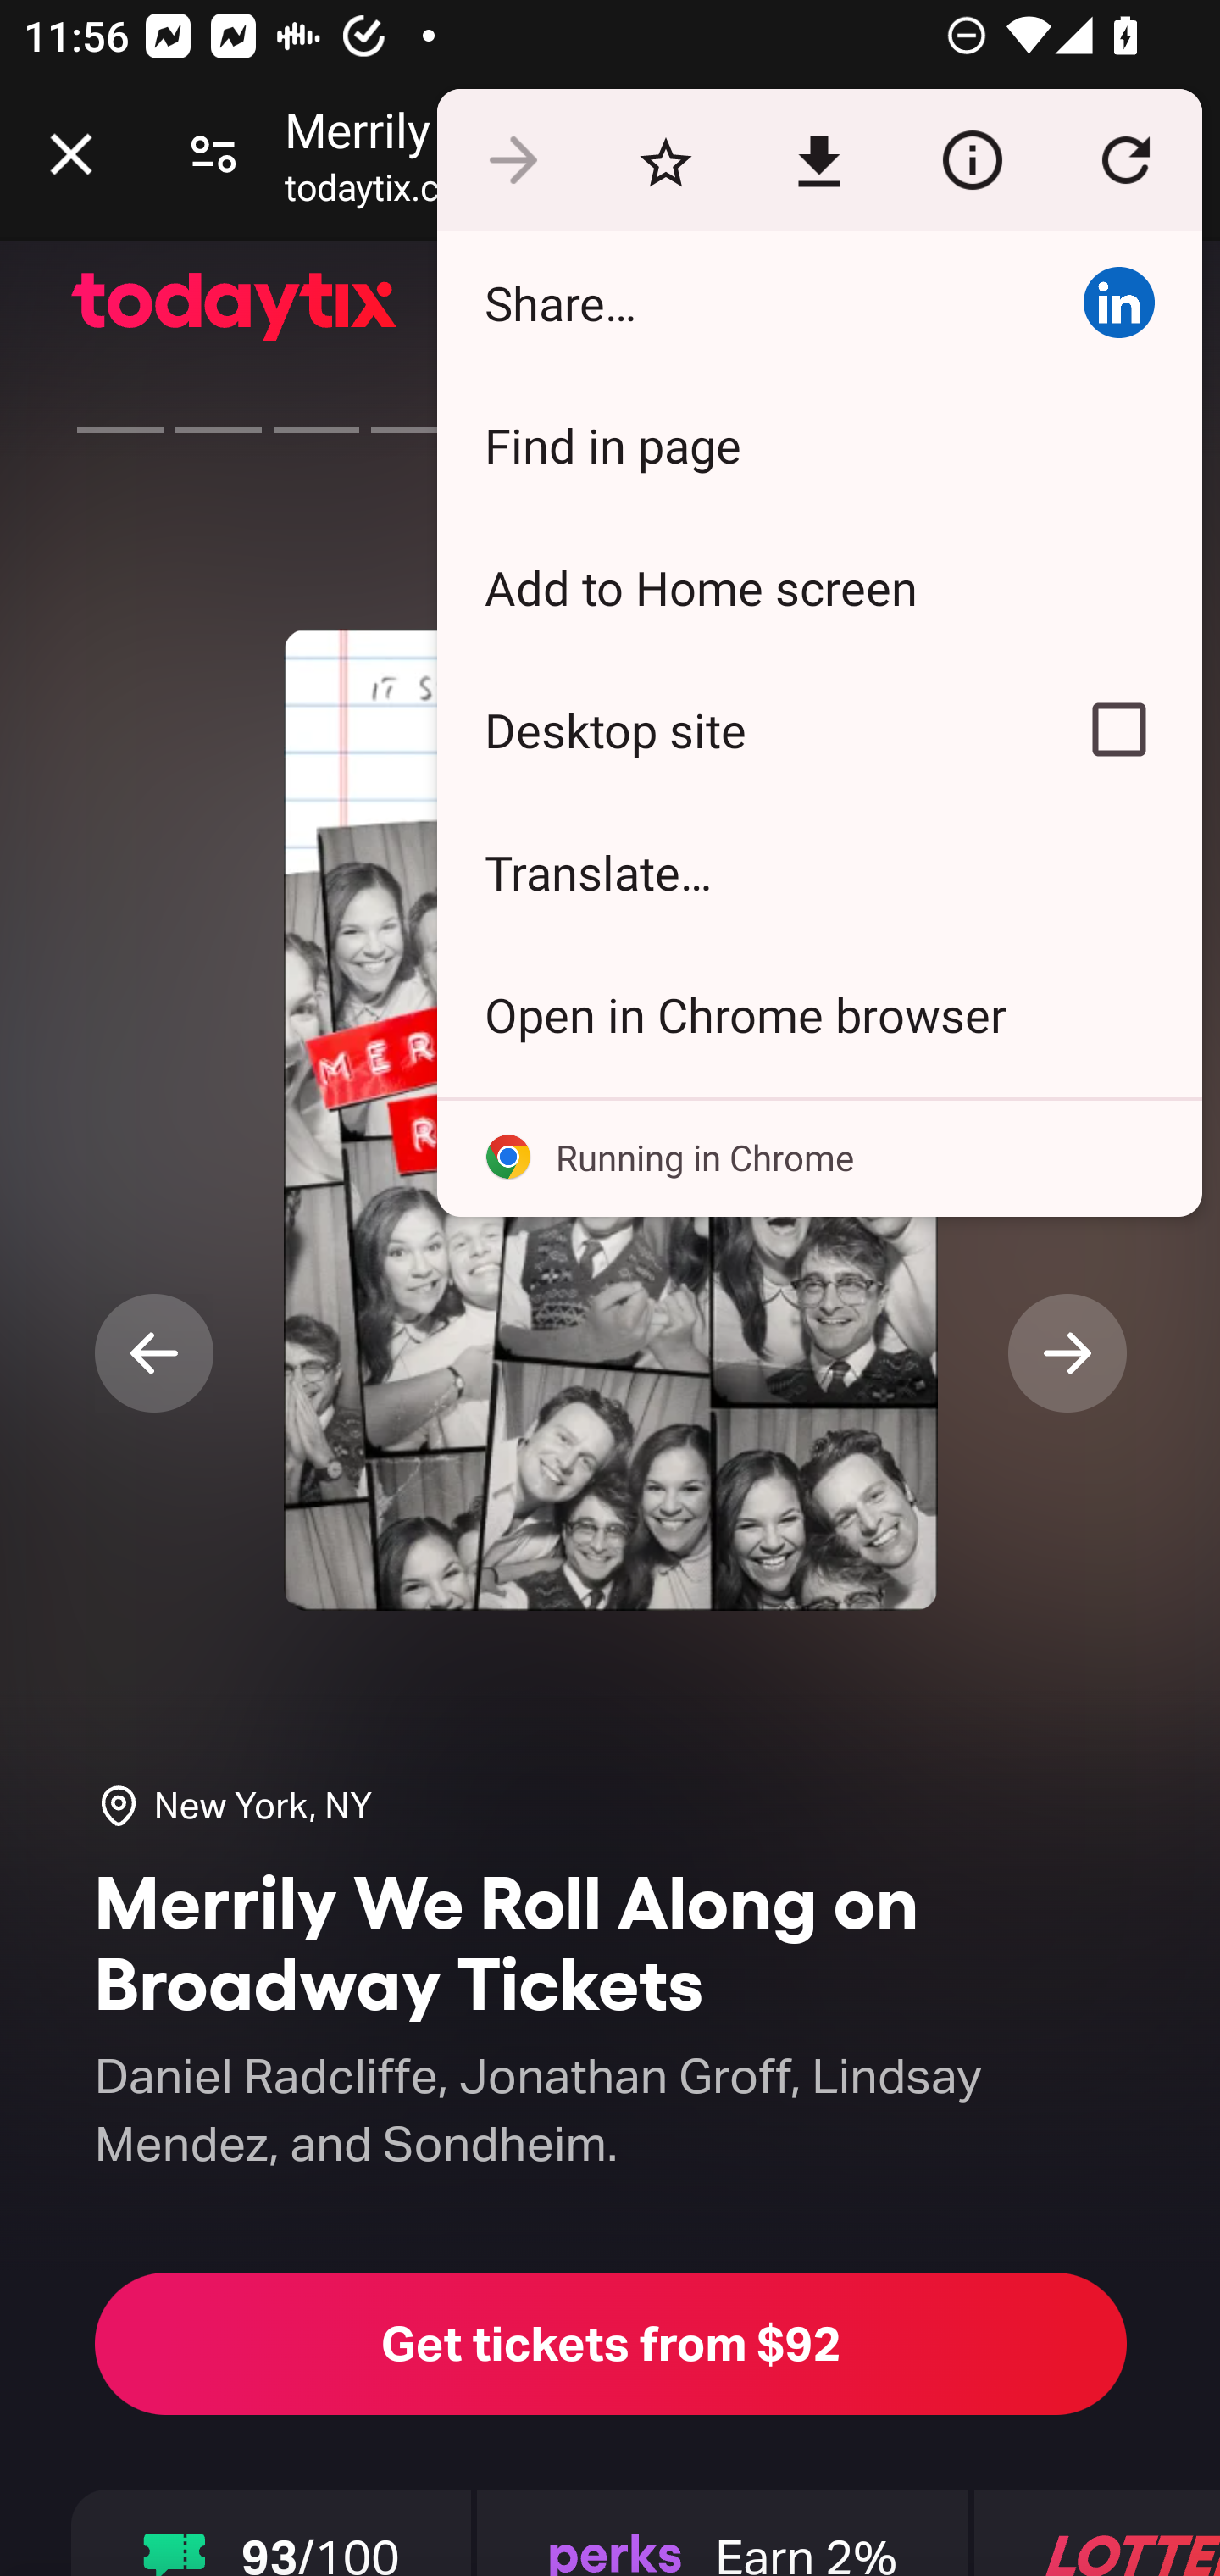  Describe the element at coordinates (818, 444) in the screenshot. I see `Find in page` at that location.